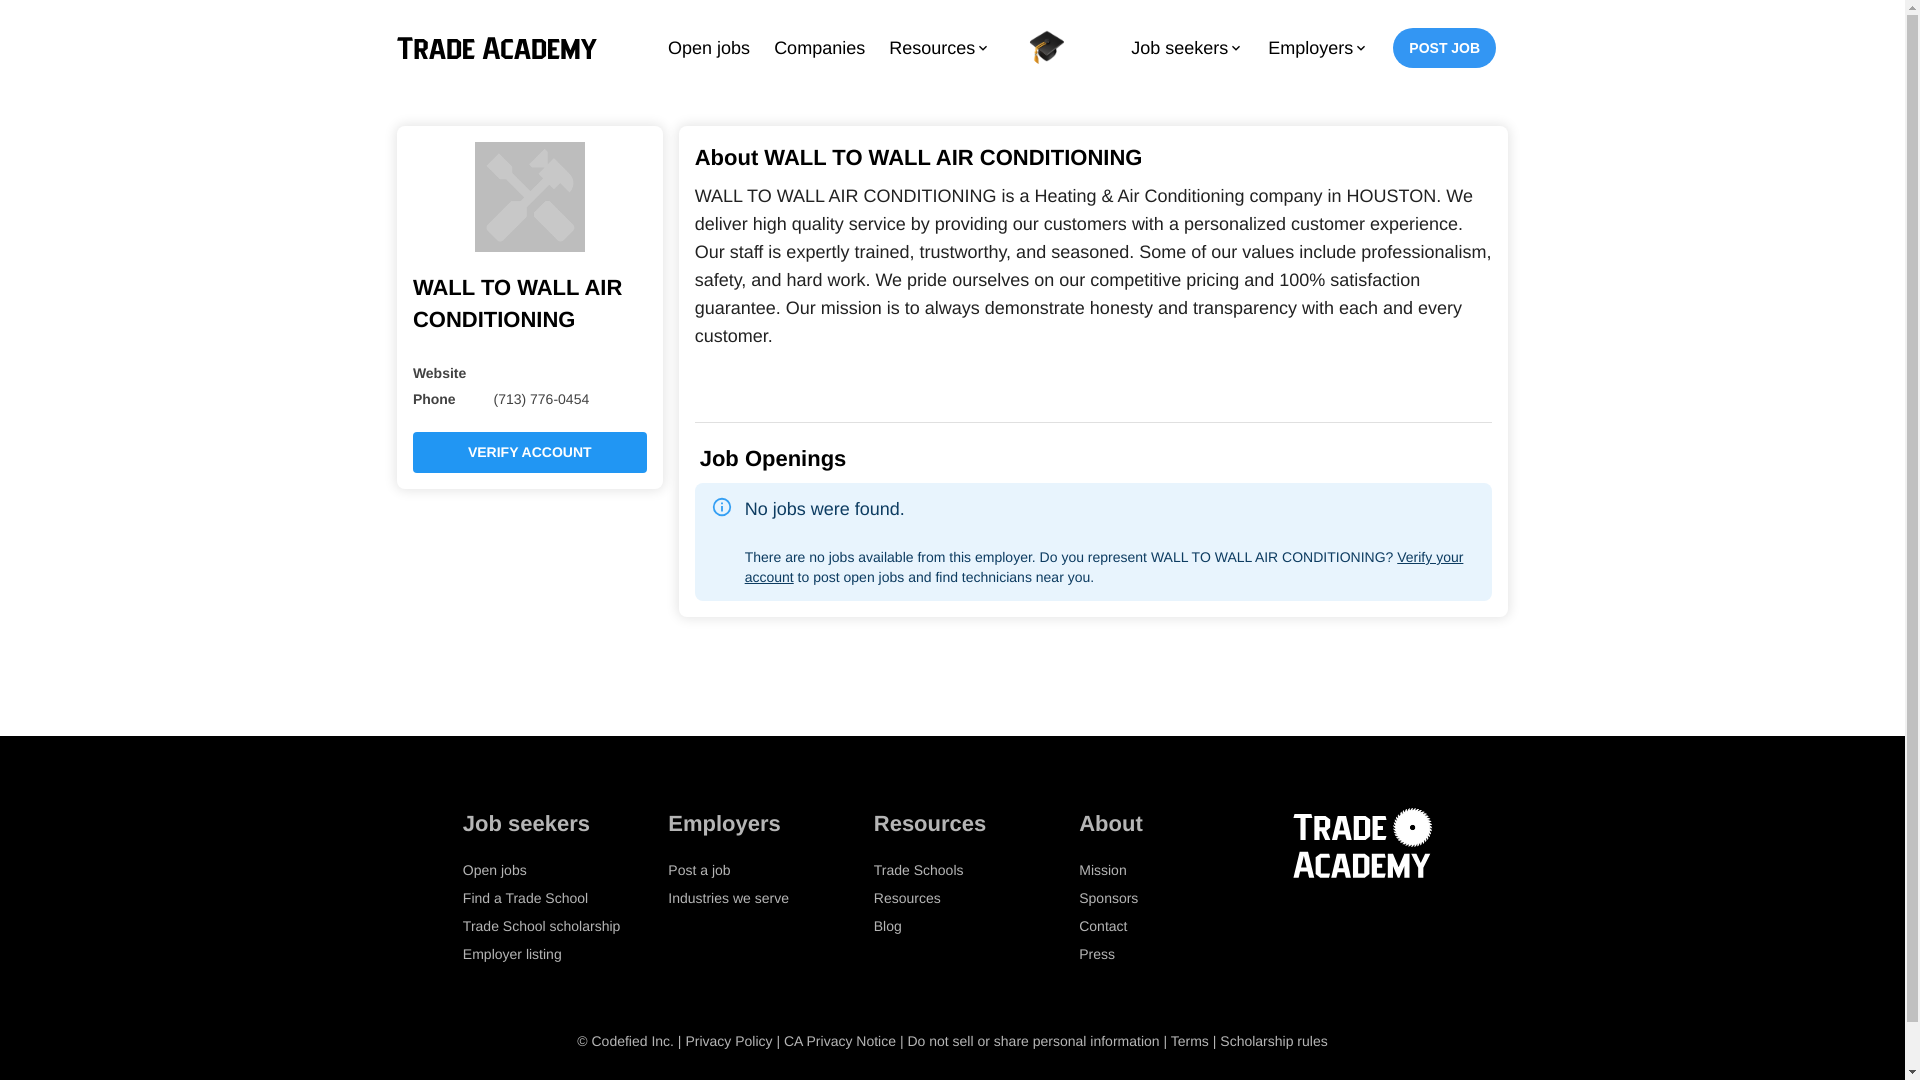 The height and width of the screenshot is (1080, 1920). What do you see at coordinates (512, 954) in the screenshot?
I see `Employer listing` at bounding box center [512, 954].